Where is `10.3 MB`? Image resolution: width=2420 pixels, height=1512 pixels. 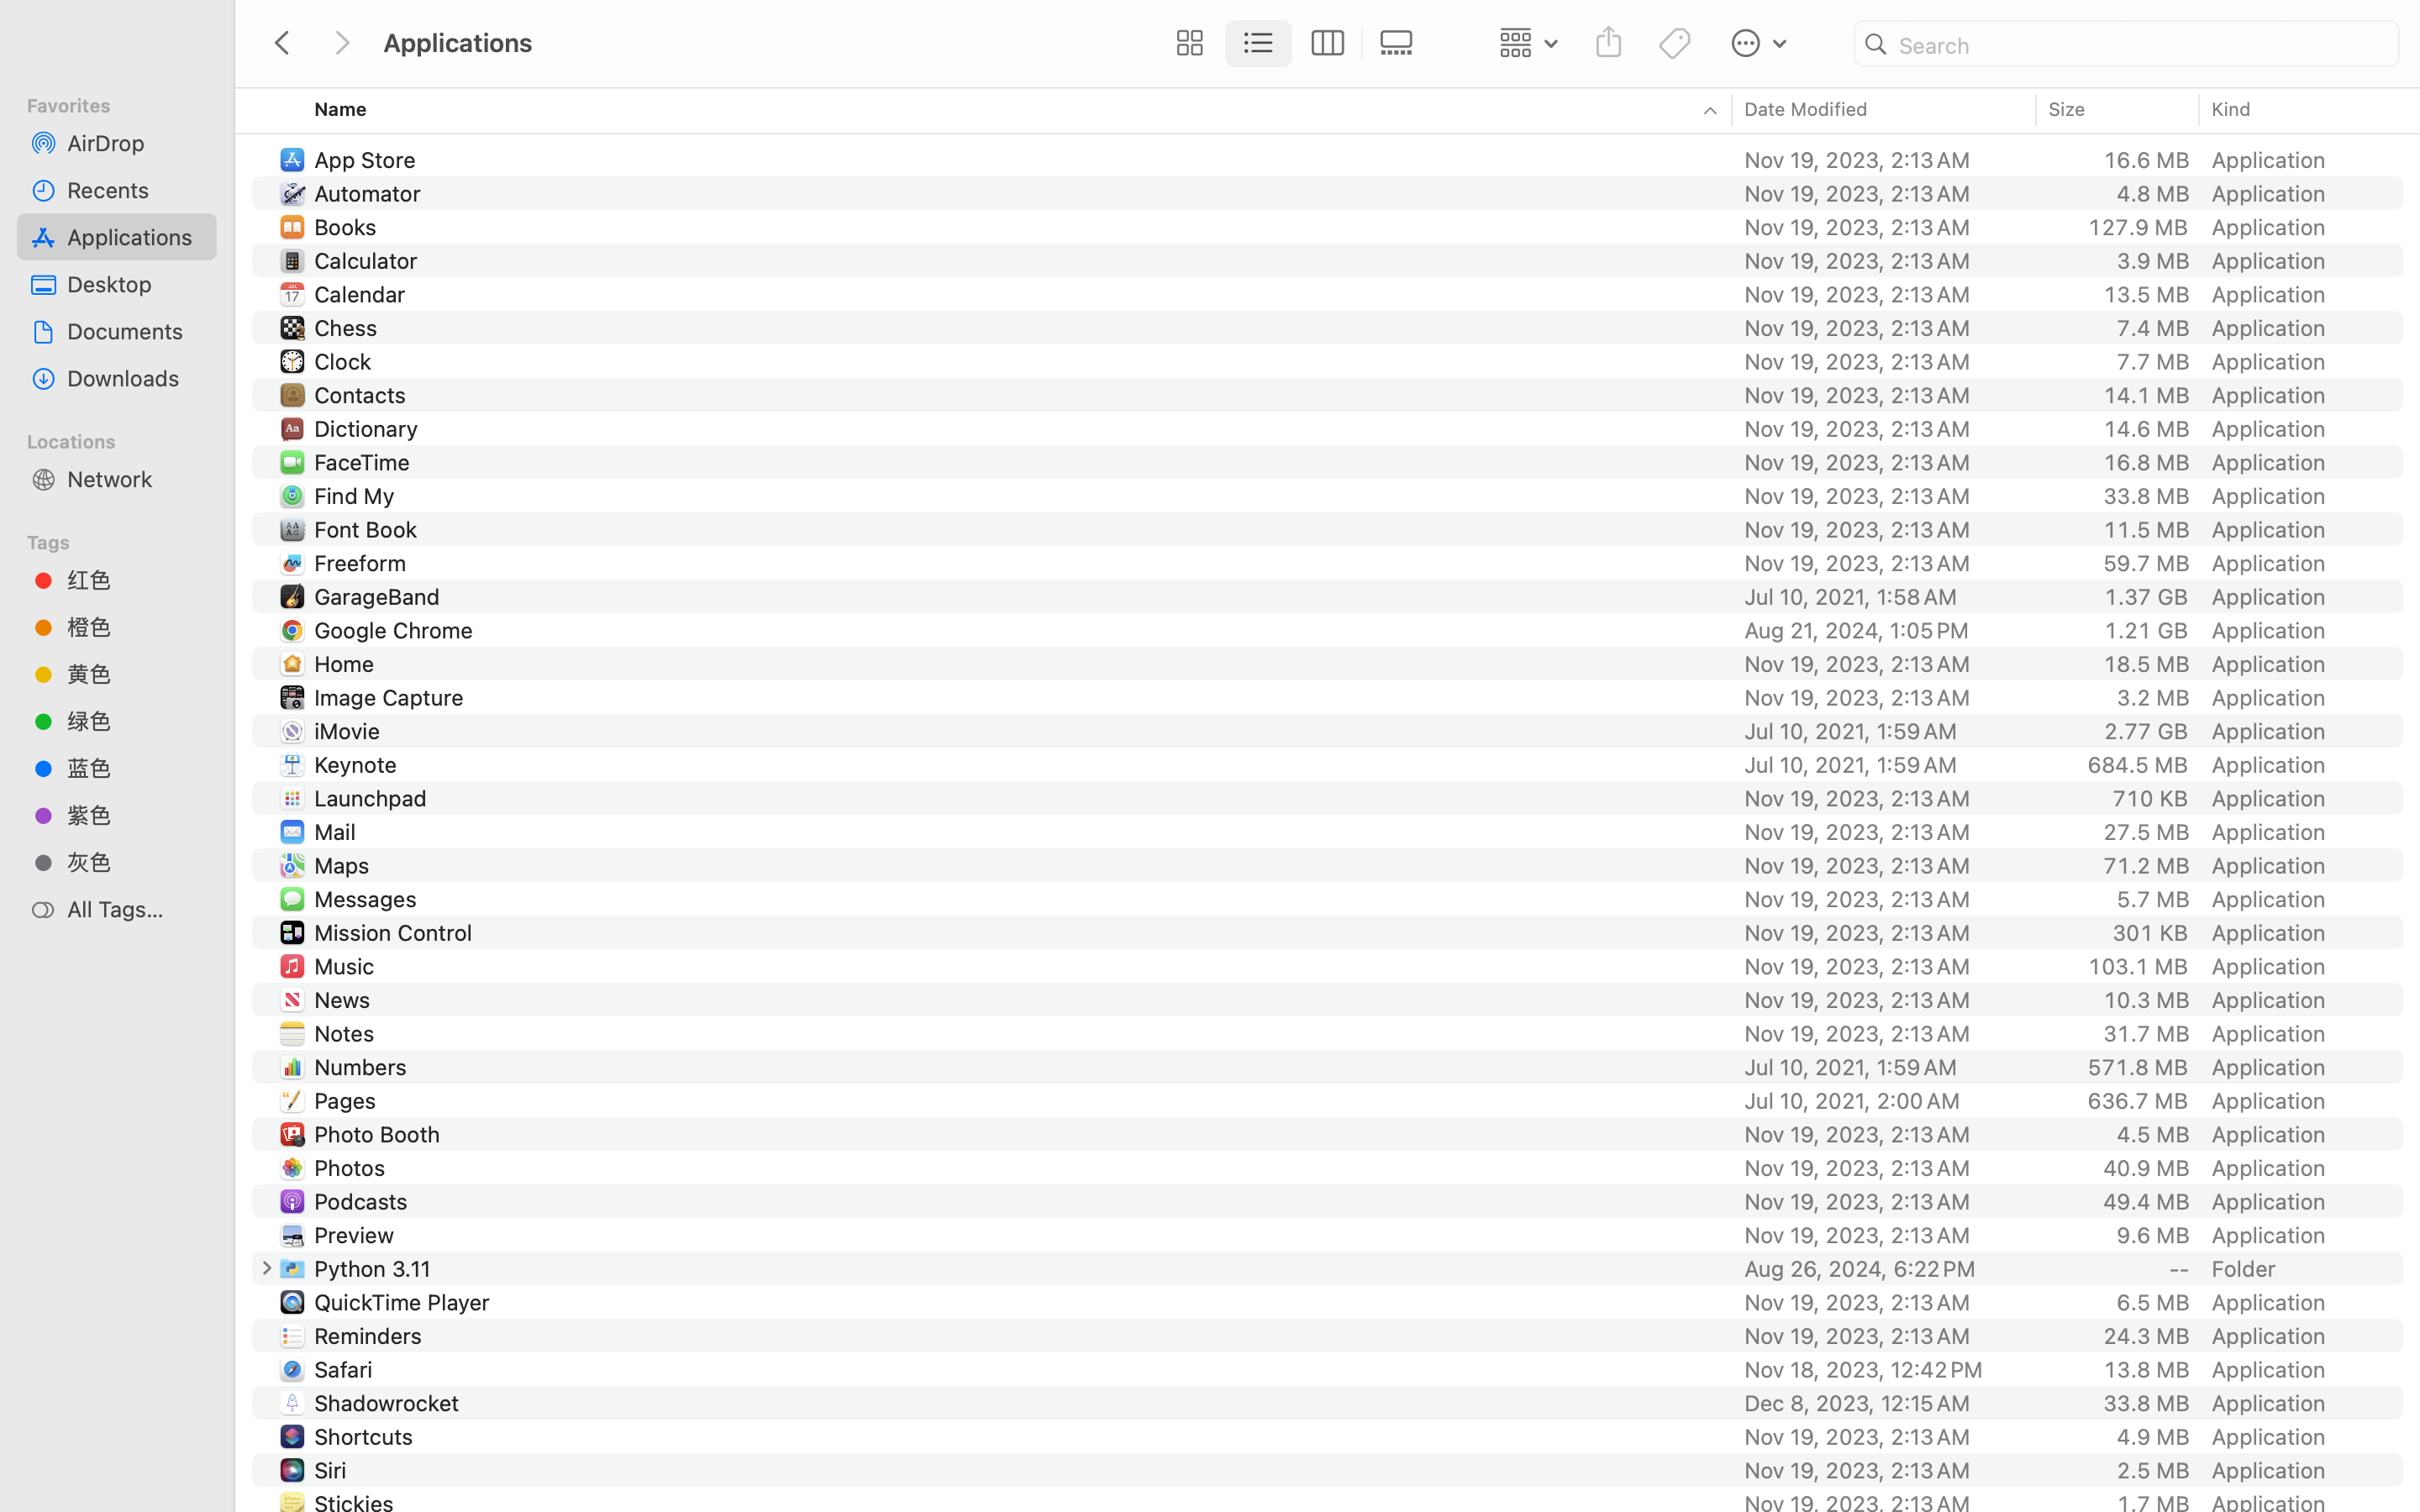 10.3 MB is located at coordinates (2146, 1000).